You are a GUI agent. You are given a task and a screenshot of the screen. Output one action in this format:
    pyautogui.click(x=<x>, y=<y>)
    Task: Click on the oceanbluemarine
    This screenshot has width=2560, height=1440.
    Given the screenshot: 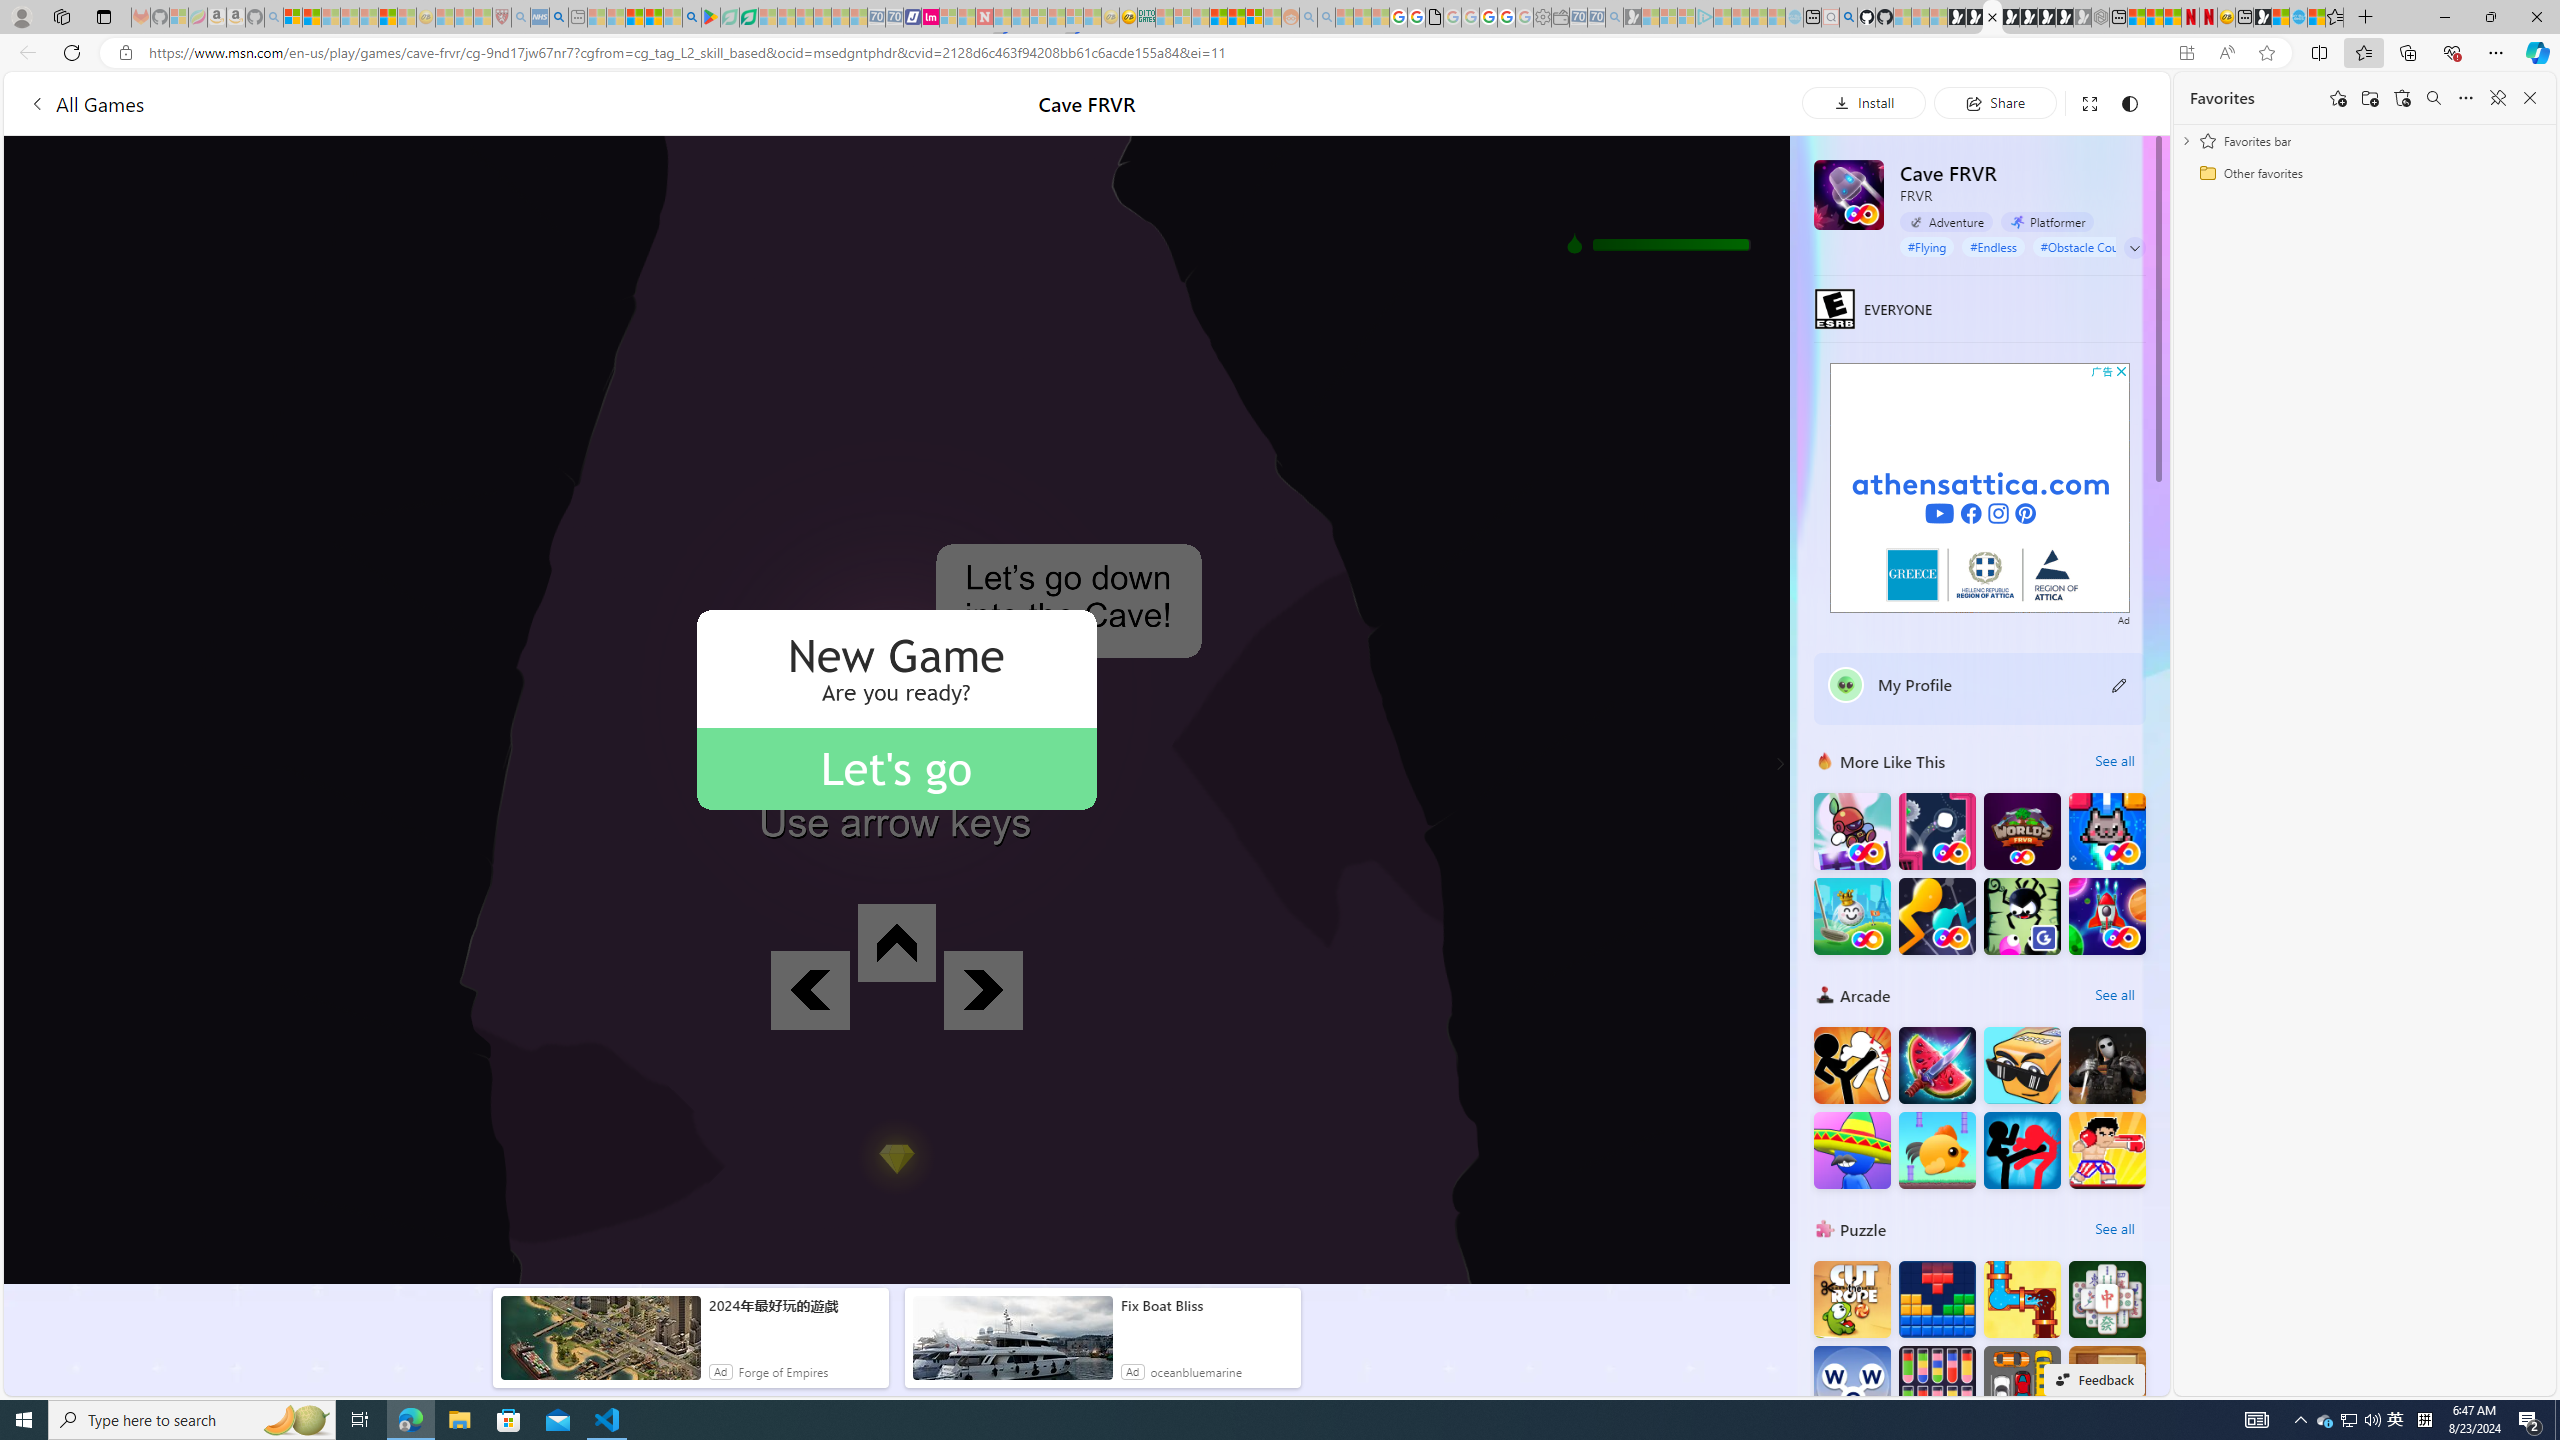 What is the action you would take?
    pyautogui.click(x=1195, y=1371)
    